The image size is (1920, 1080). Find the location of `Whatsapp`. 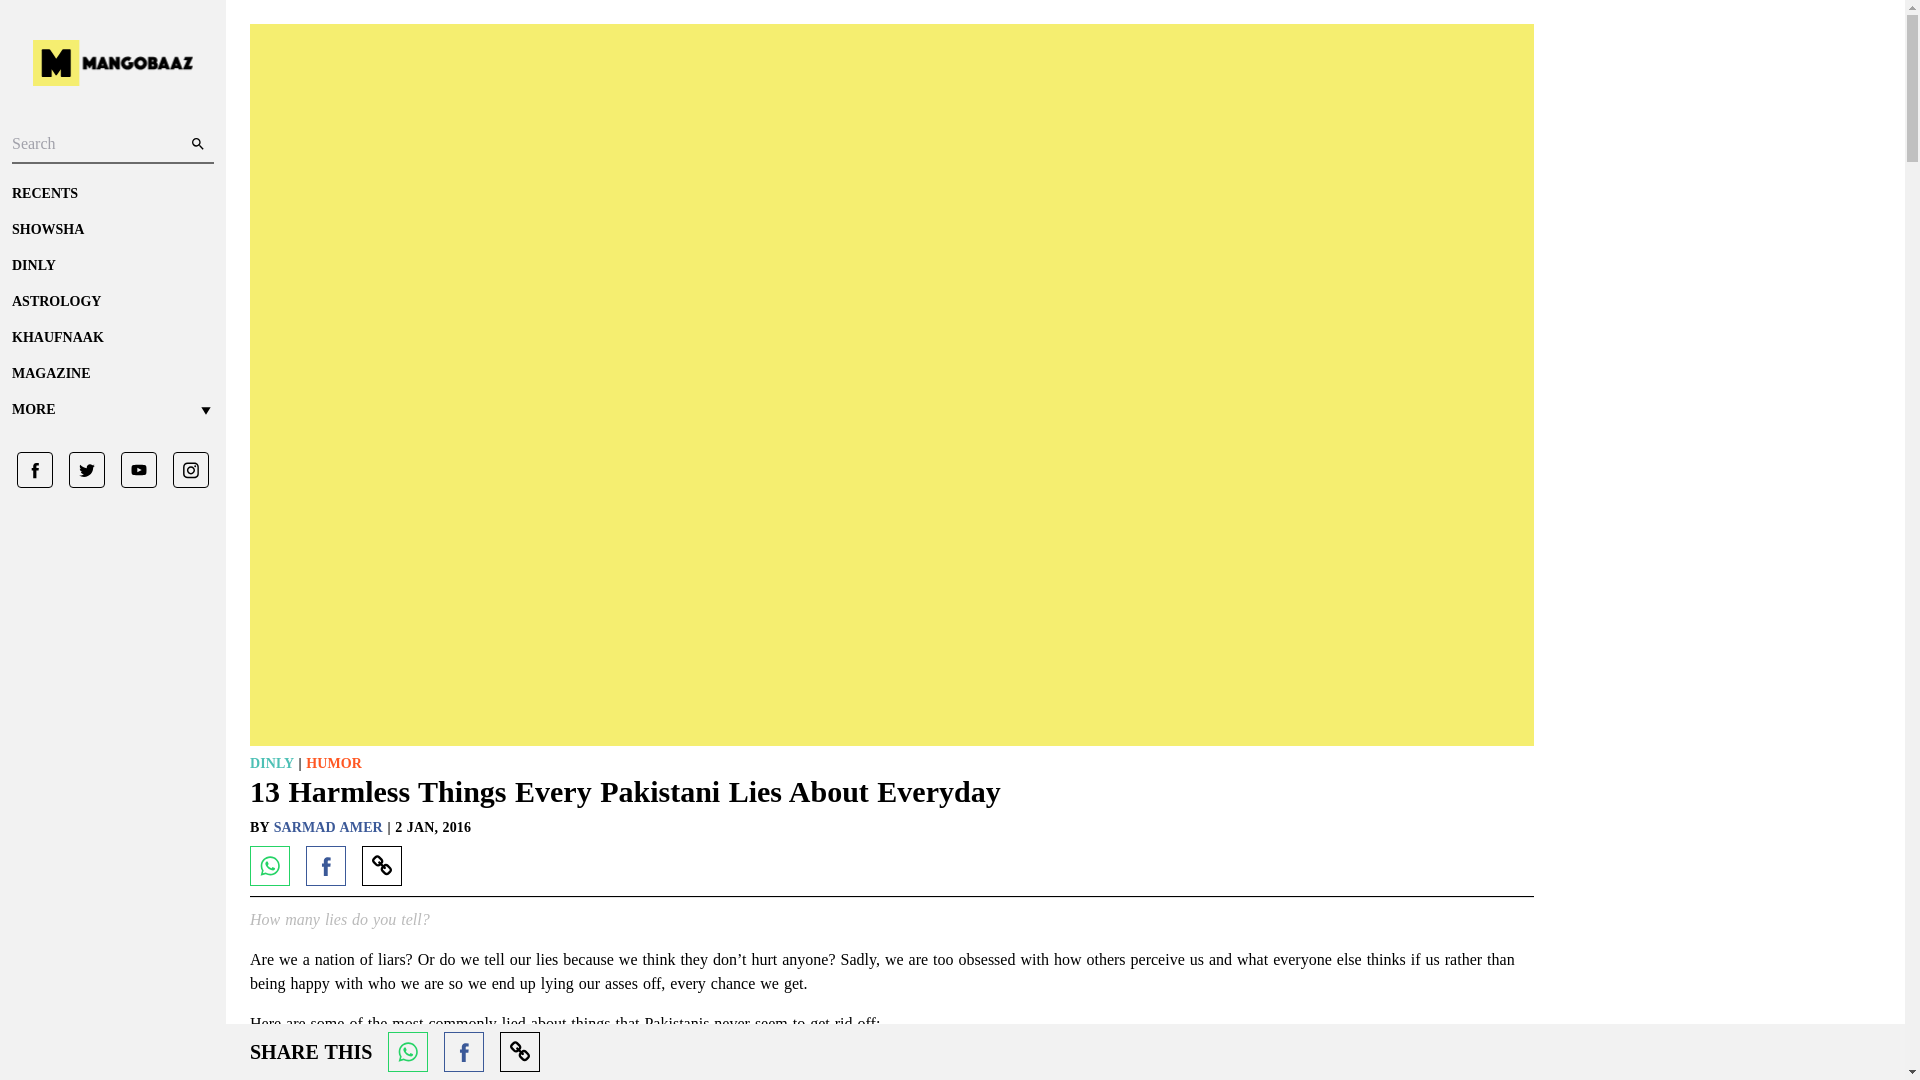

Whatsapp is located at coordinates (269, 865).